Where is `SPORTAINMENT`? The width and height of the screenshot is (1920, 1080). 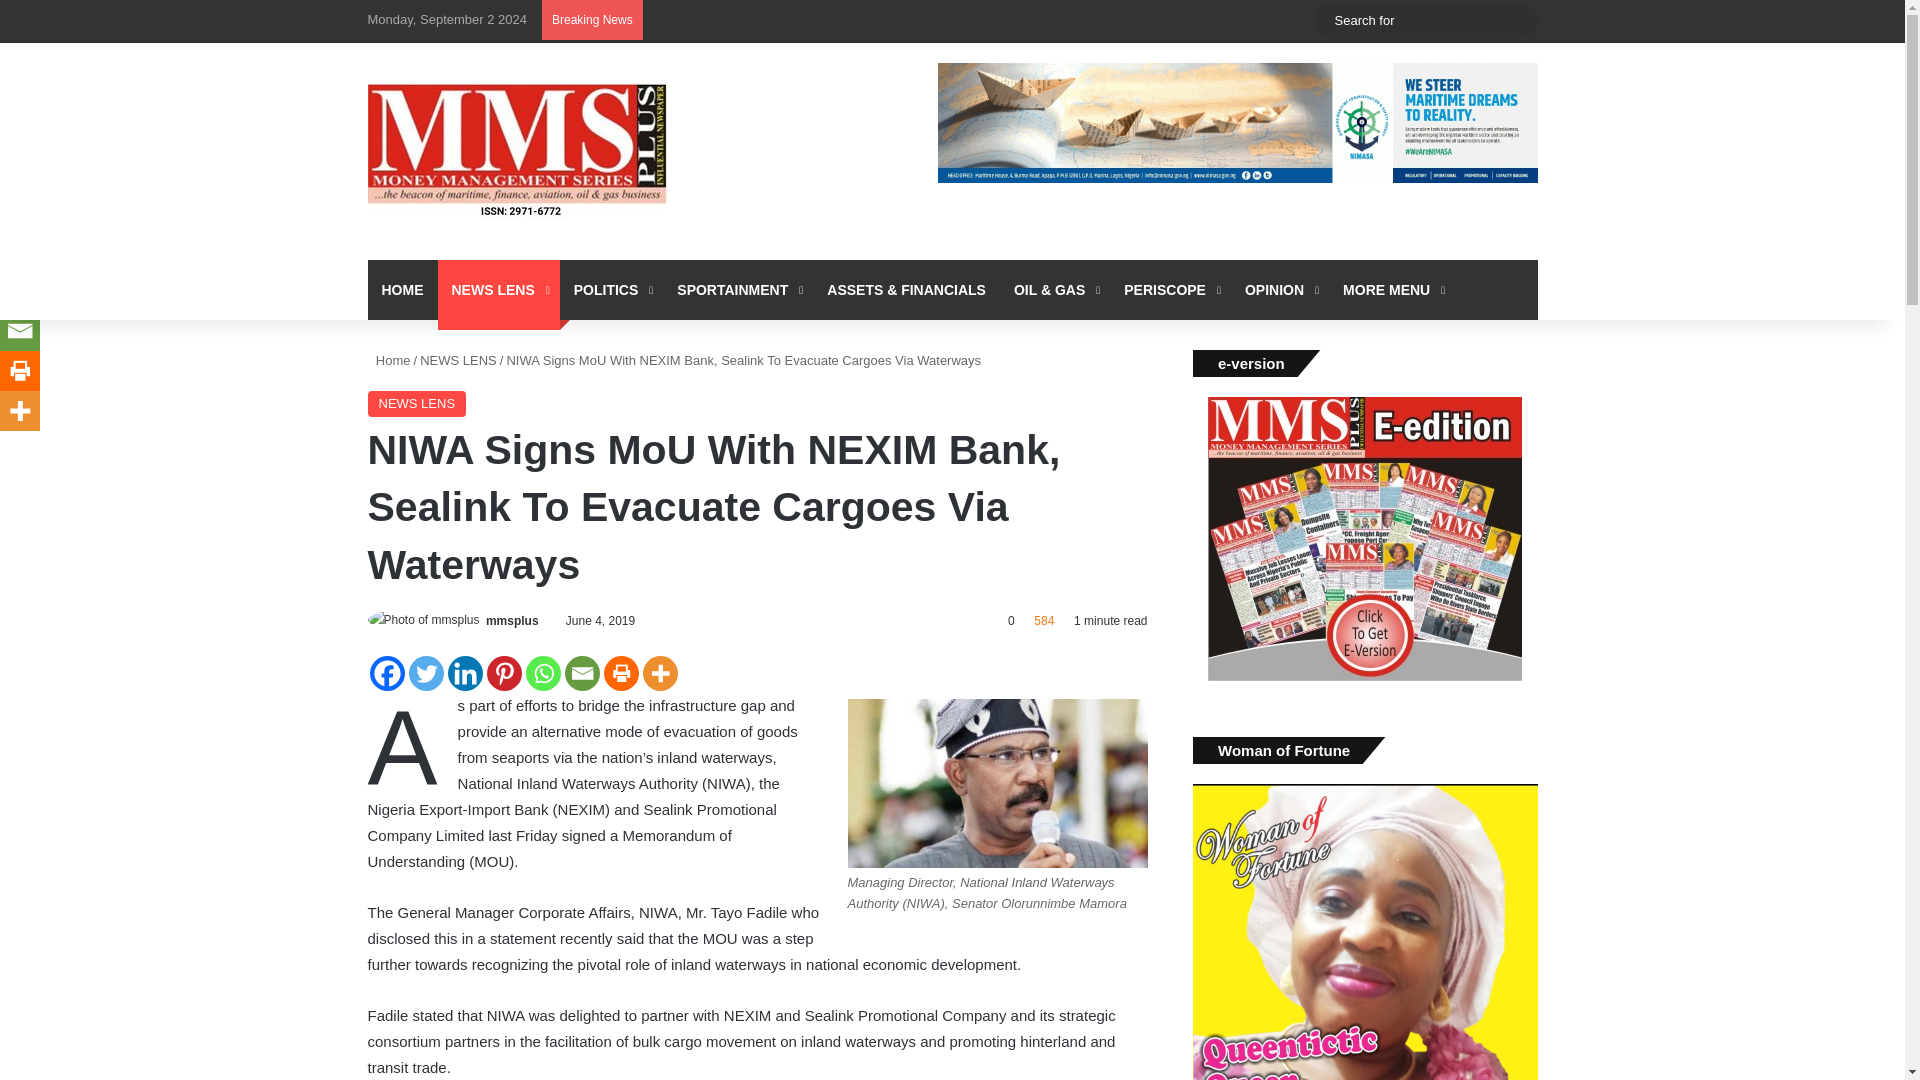 SPORTAINMENT is located at coordinates (737, 290).